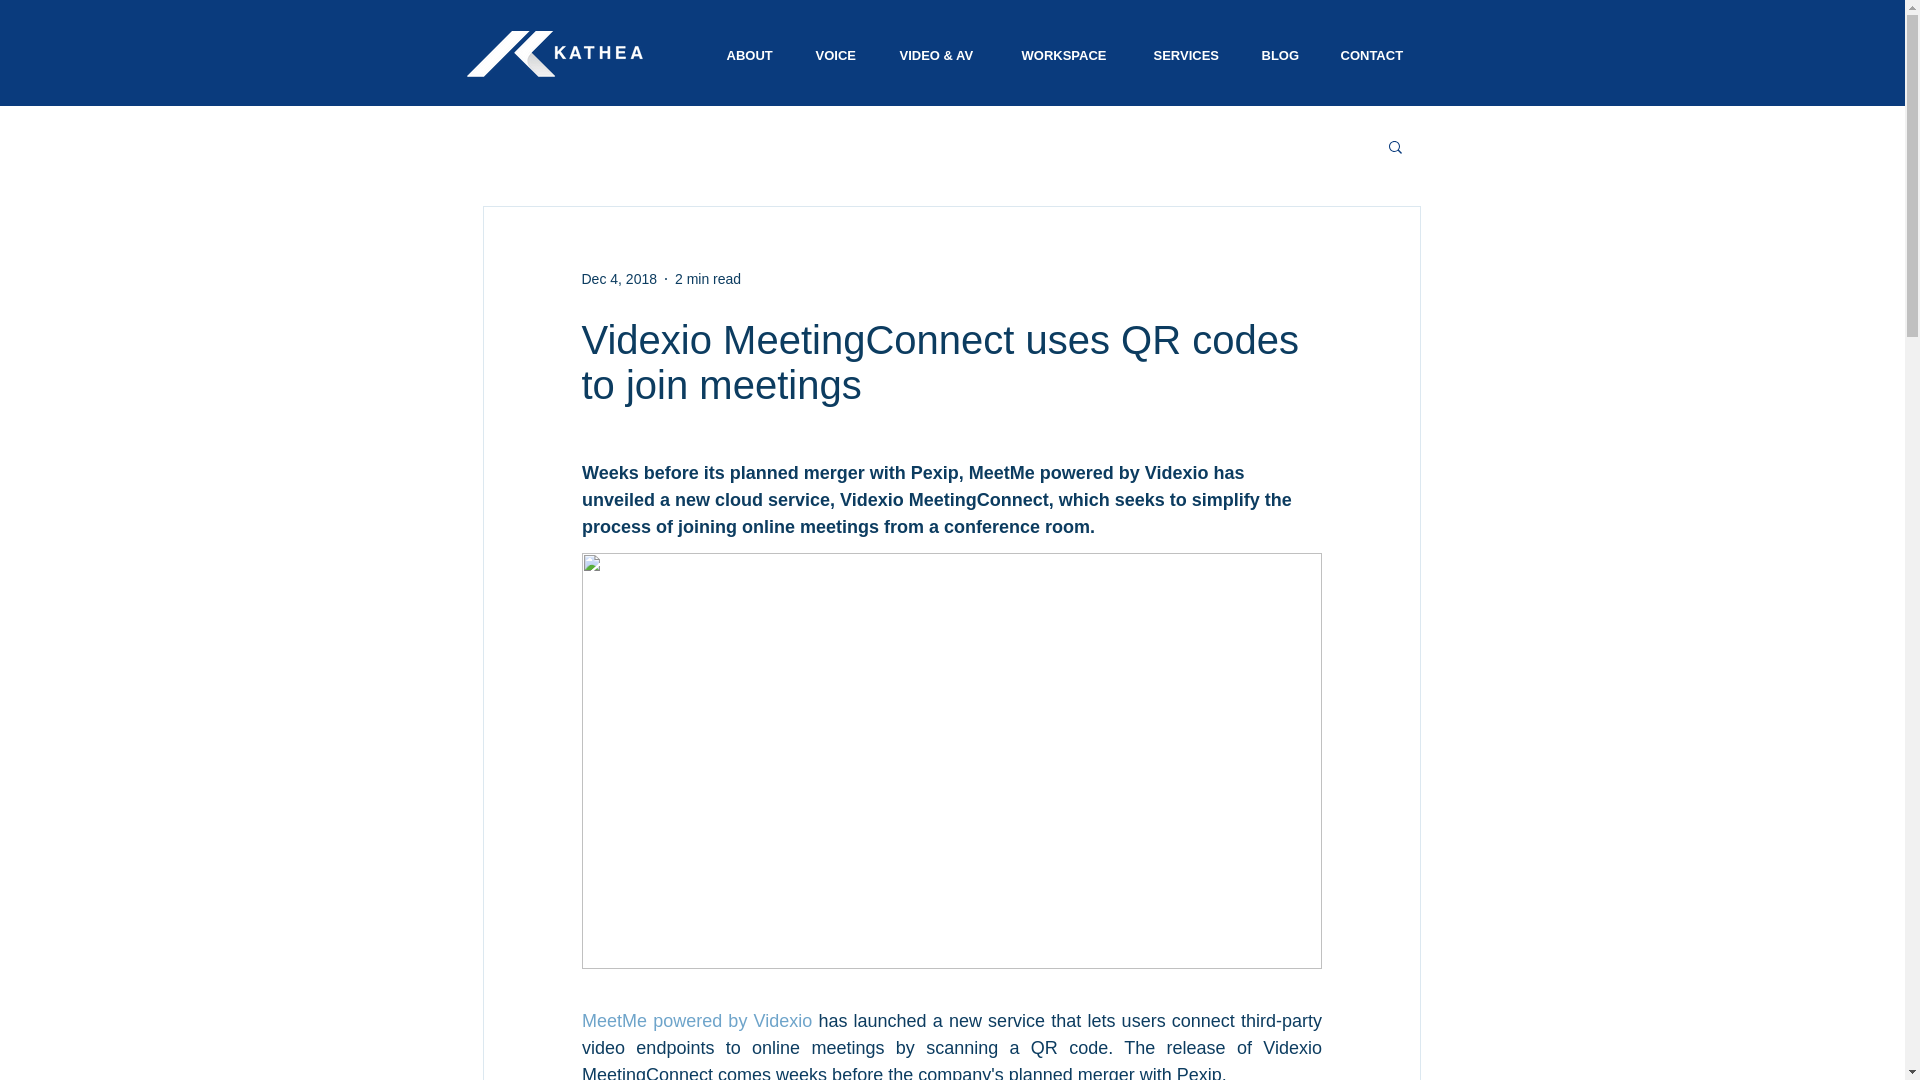 The width and height of the screenshot is (1920, 1080). Describe the element at coordinates (620, 278) in the screenshot. I see `Dec 4, 2018` at that location.